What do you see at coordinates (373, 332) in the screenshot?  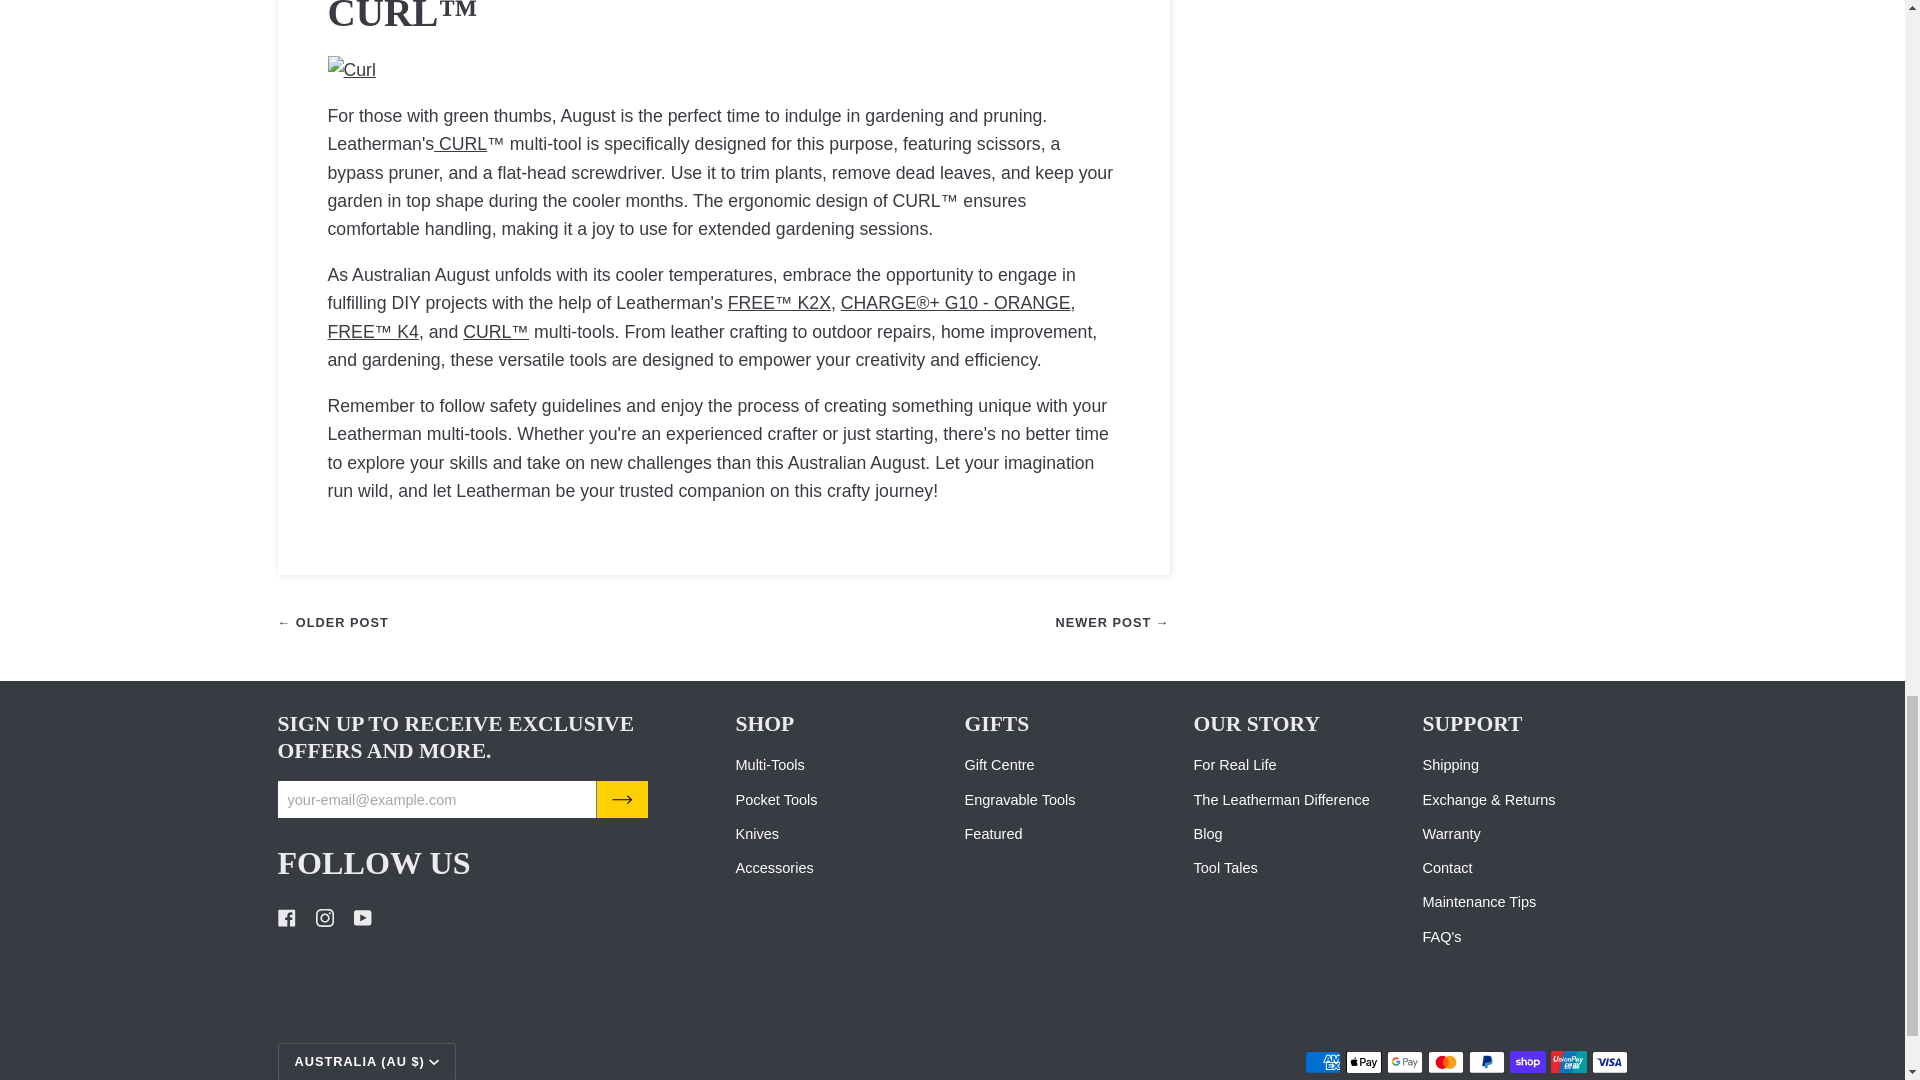 I see `FREE K4` at bounding box center [373, 332].